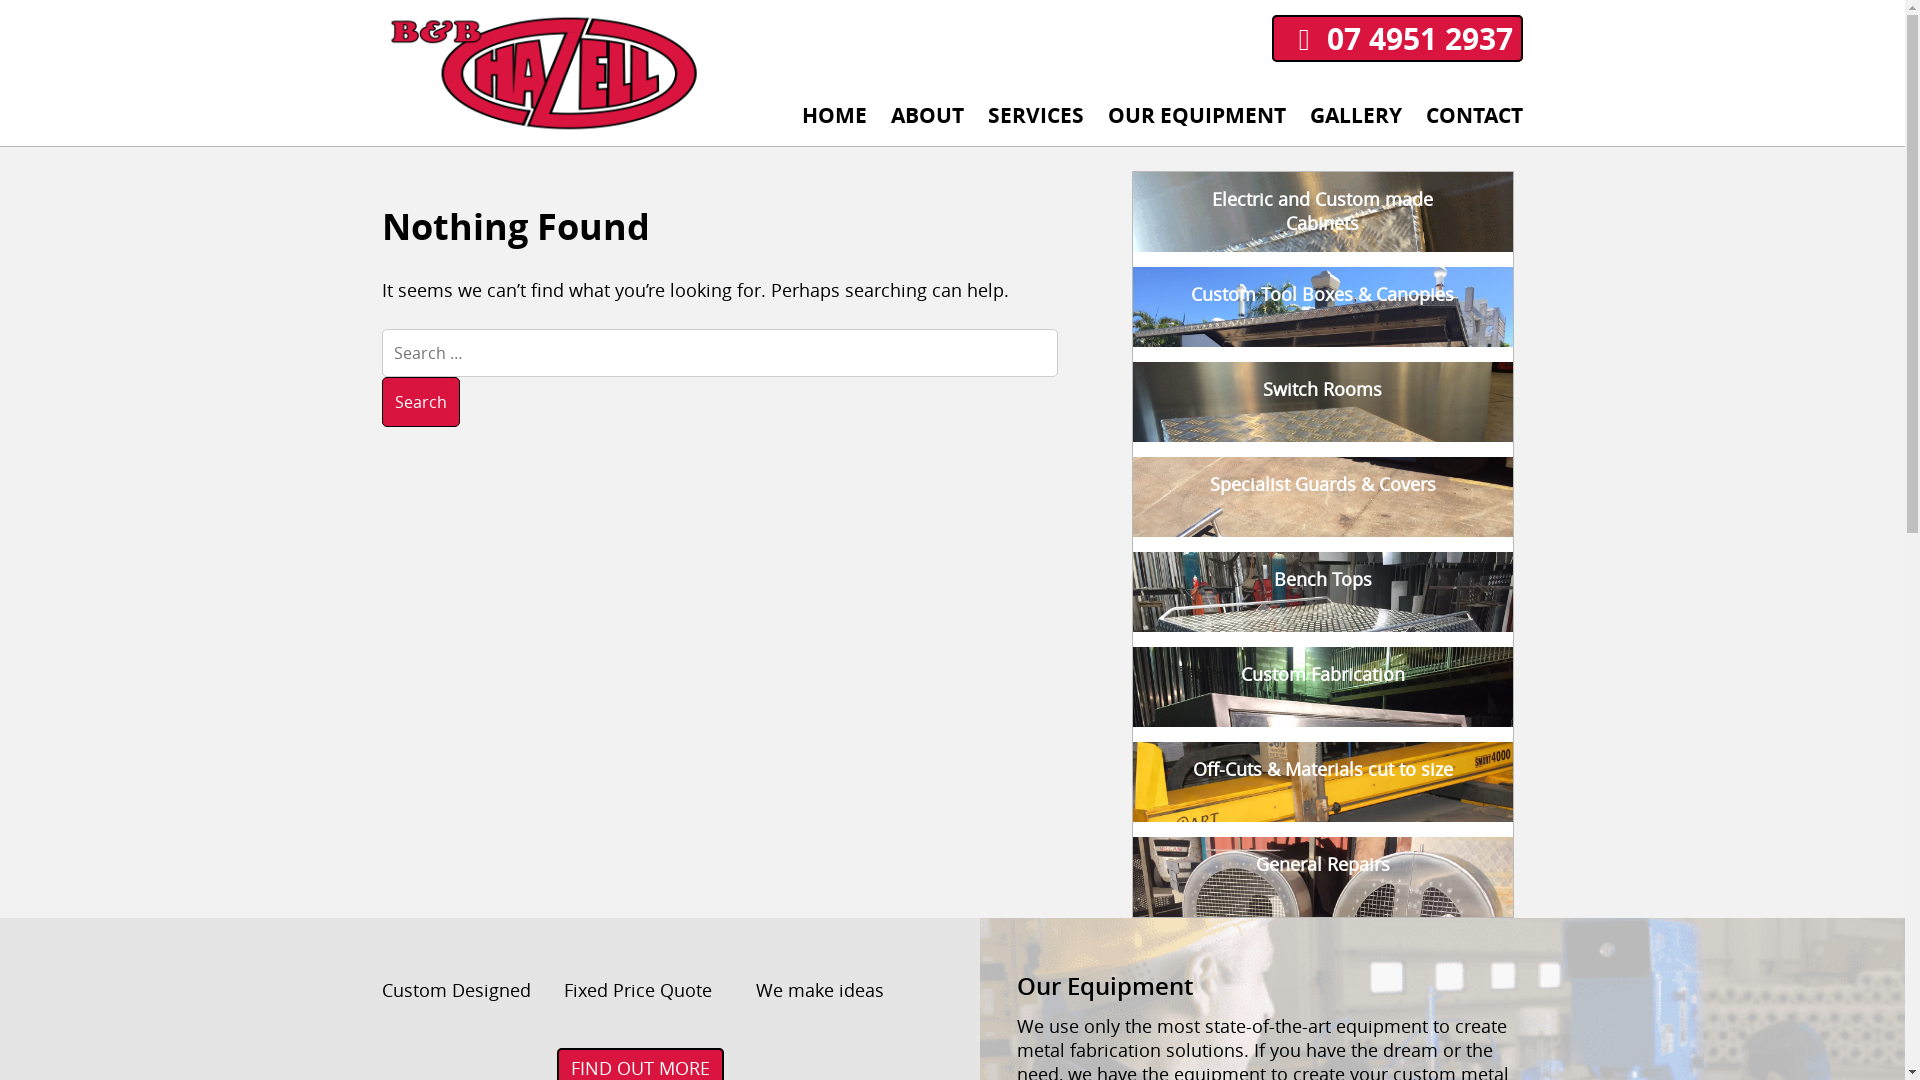 Image resolution: width=1920 pixels, height=1080 pixels. What do you see at coordinates (1323, 877) in the screenshot?
I see `General Repairs` at bounding box center [1323, 877].